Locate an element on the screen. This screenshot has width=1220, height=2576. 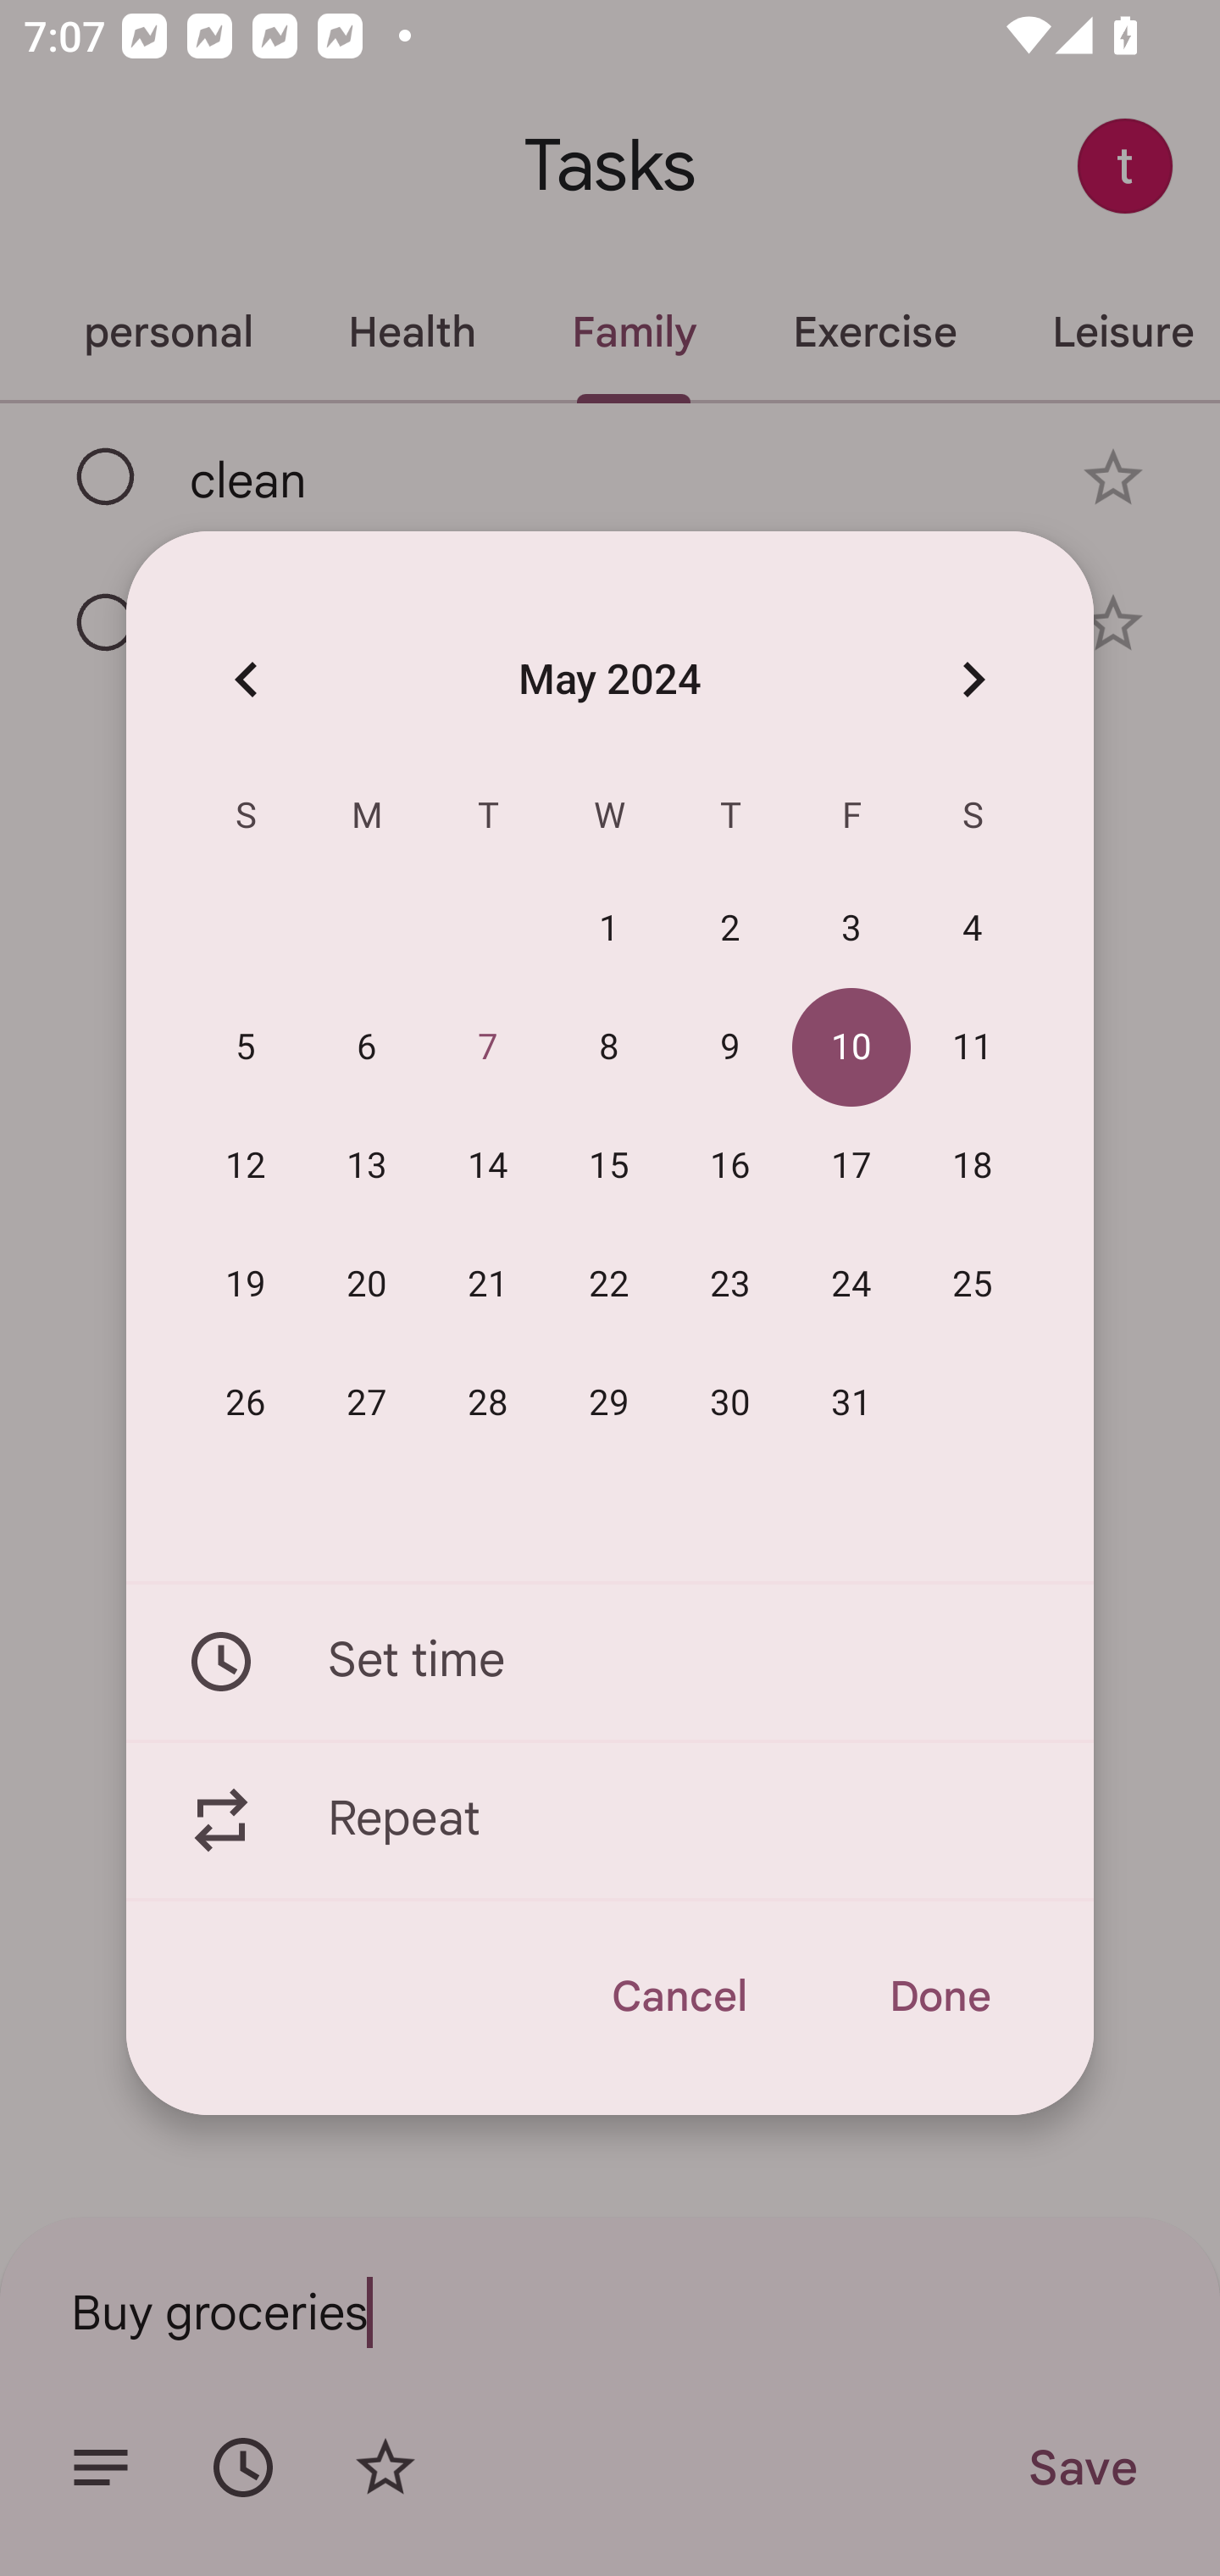
10 10 May 2024 is located at coordinates (852, 1048).